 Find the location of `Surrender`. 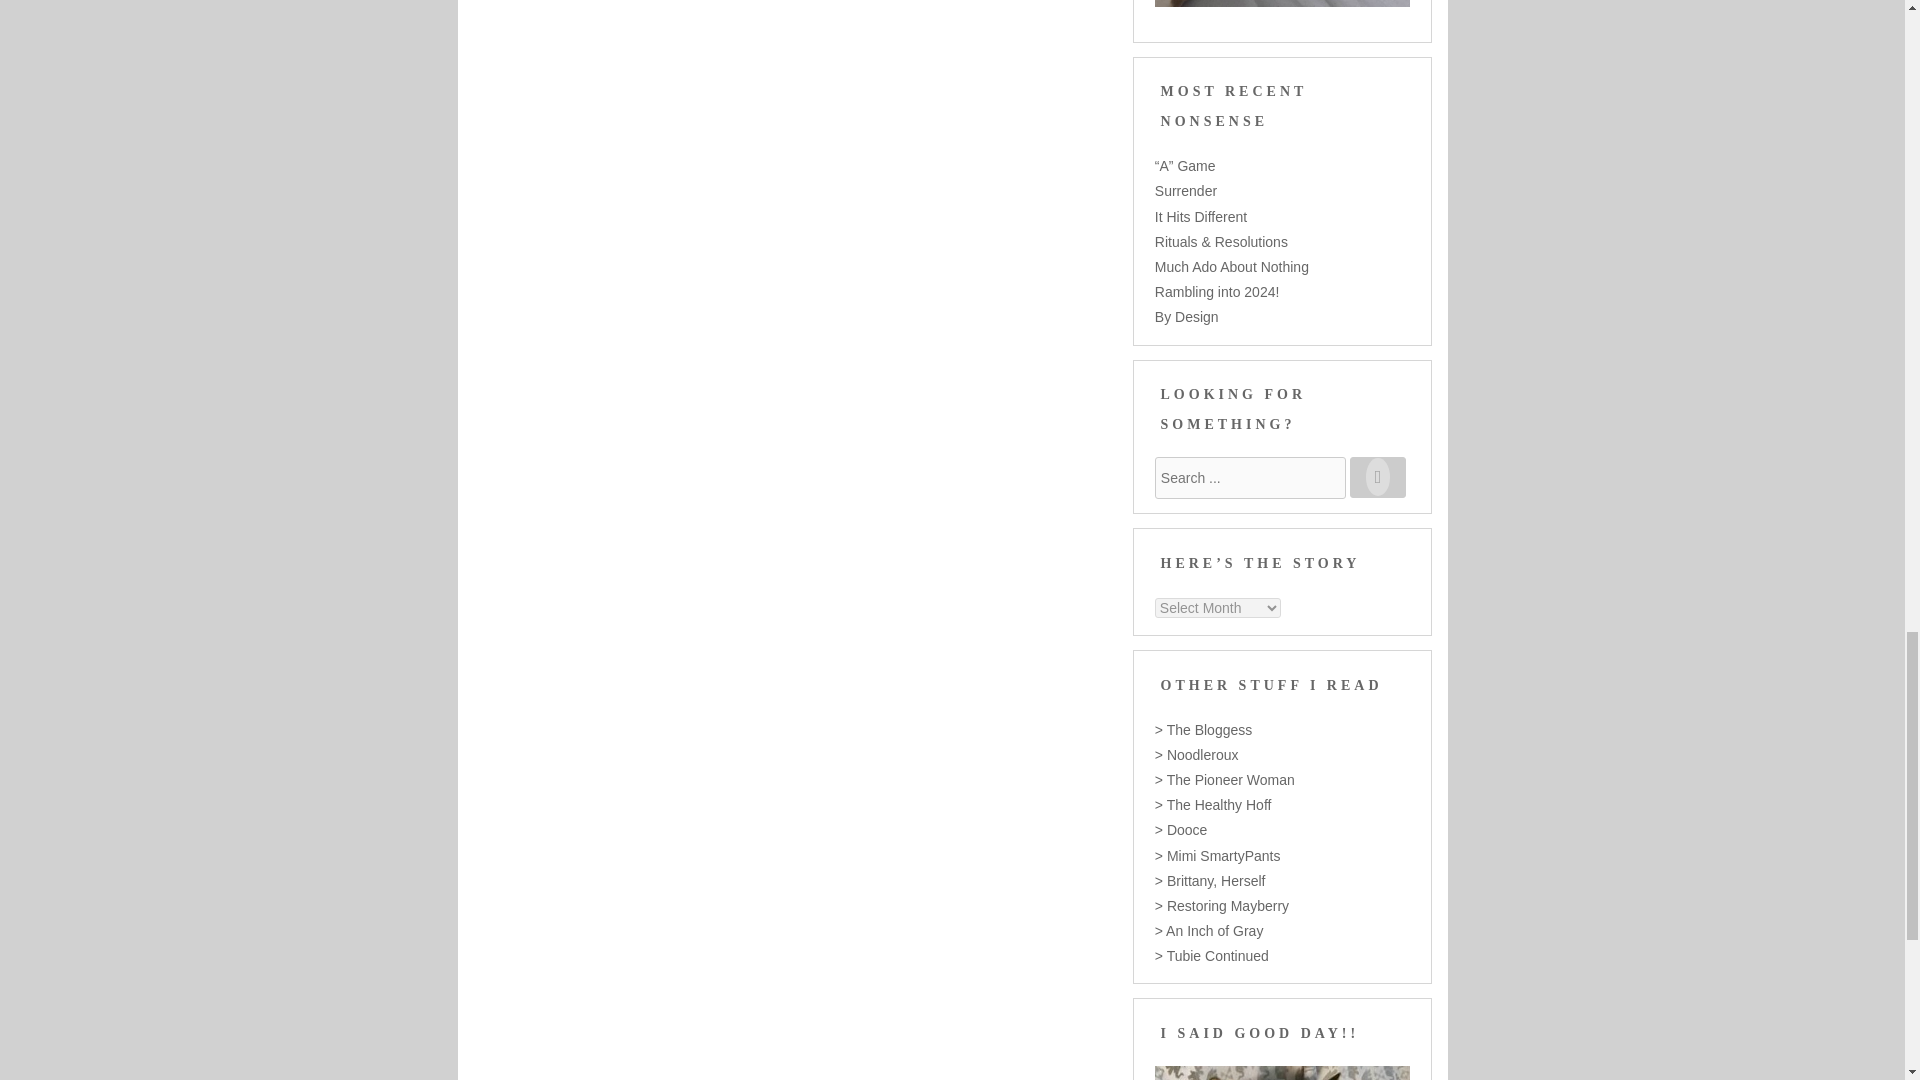

Surrender is located at coordinates (1186, 190).